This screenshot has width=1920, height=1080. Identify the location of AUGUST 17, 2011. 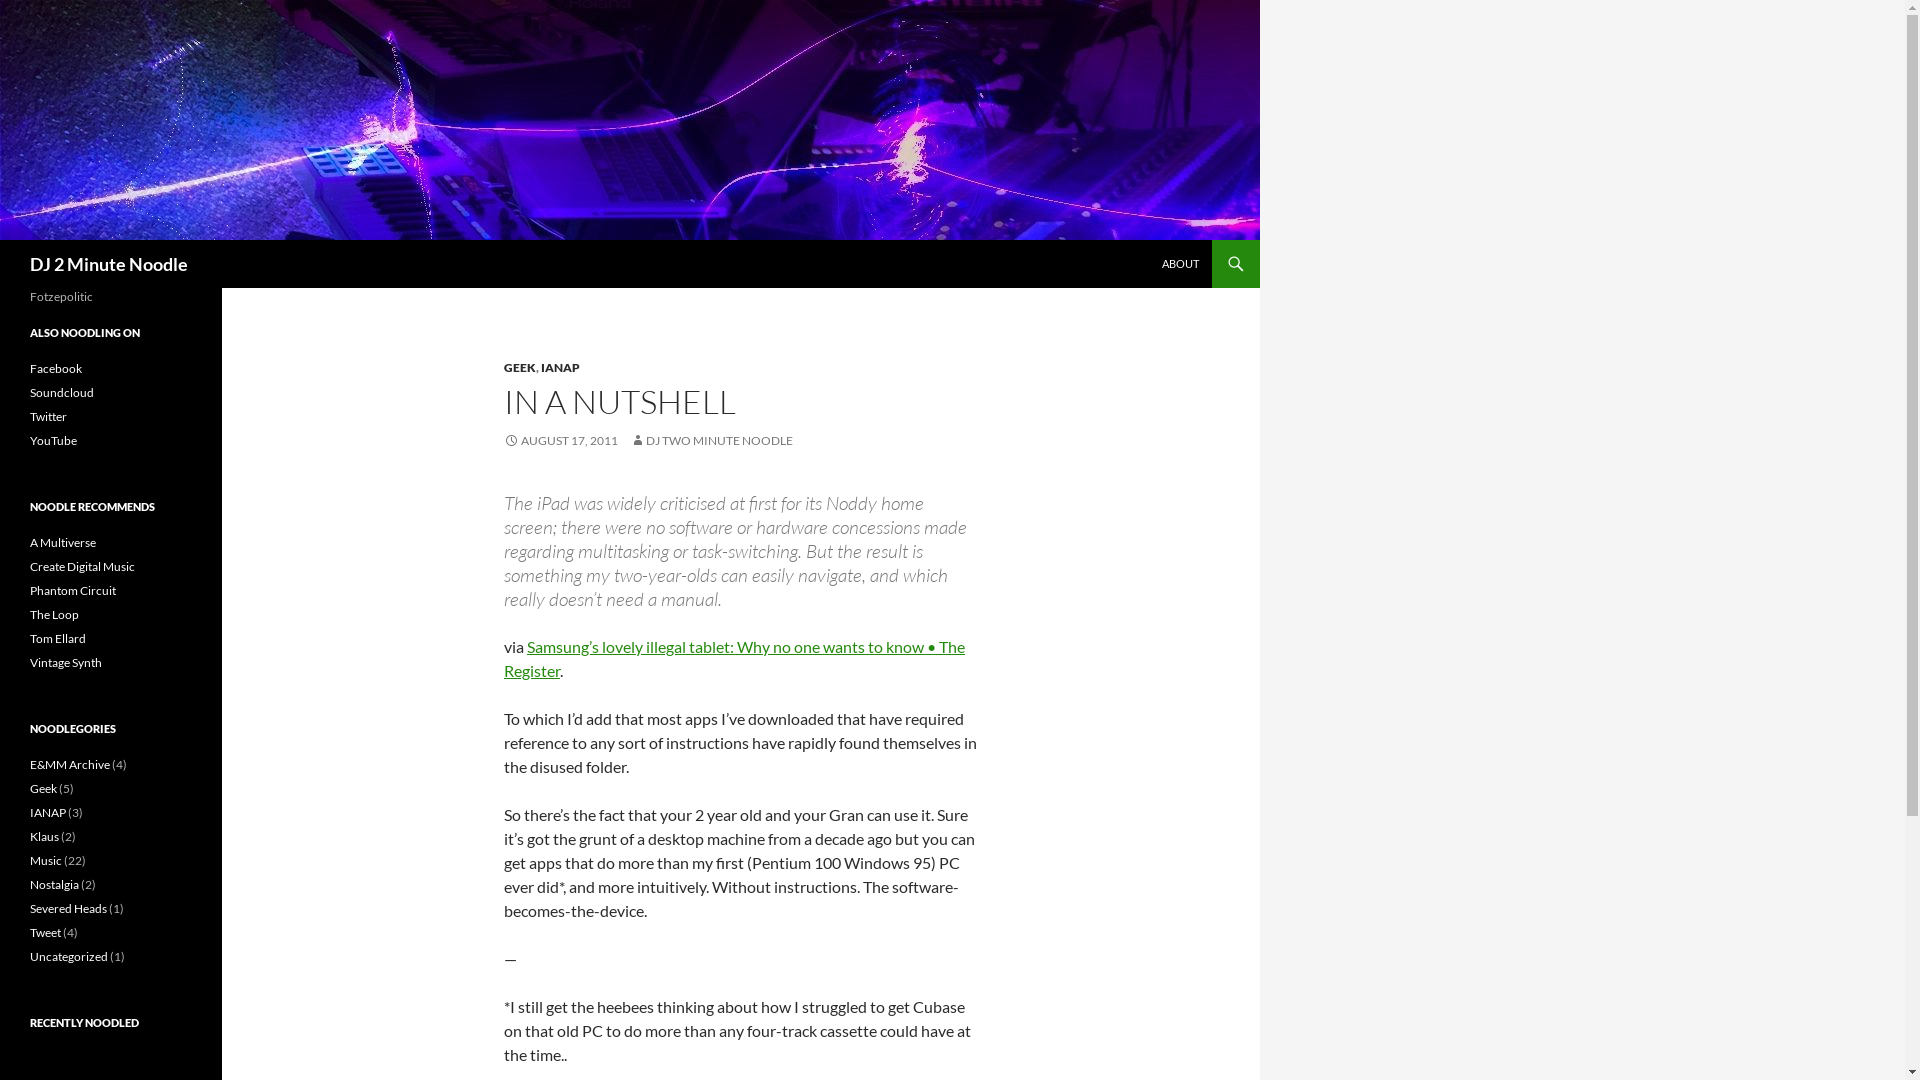
(561, 440).